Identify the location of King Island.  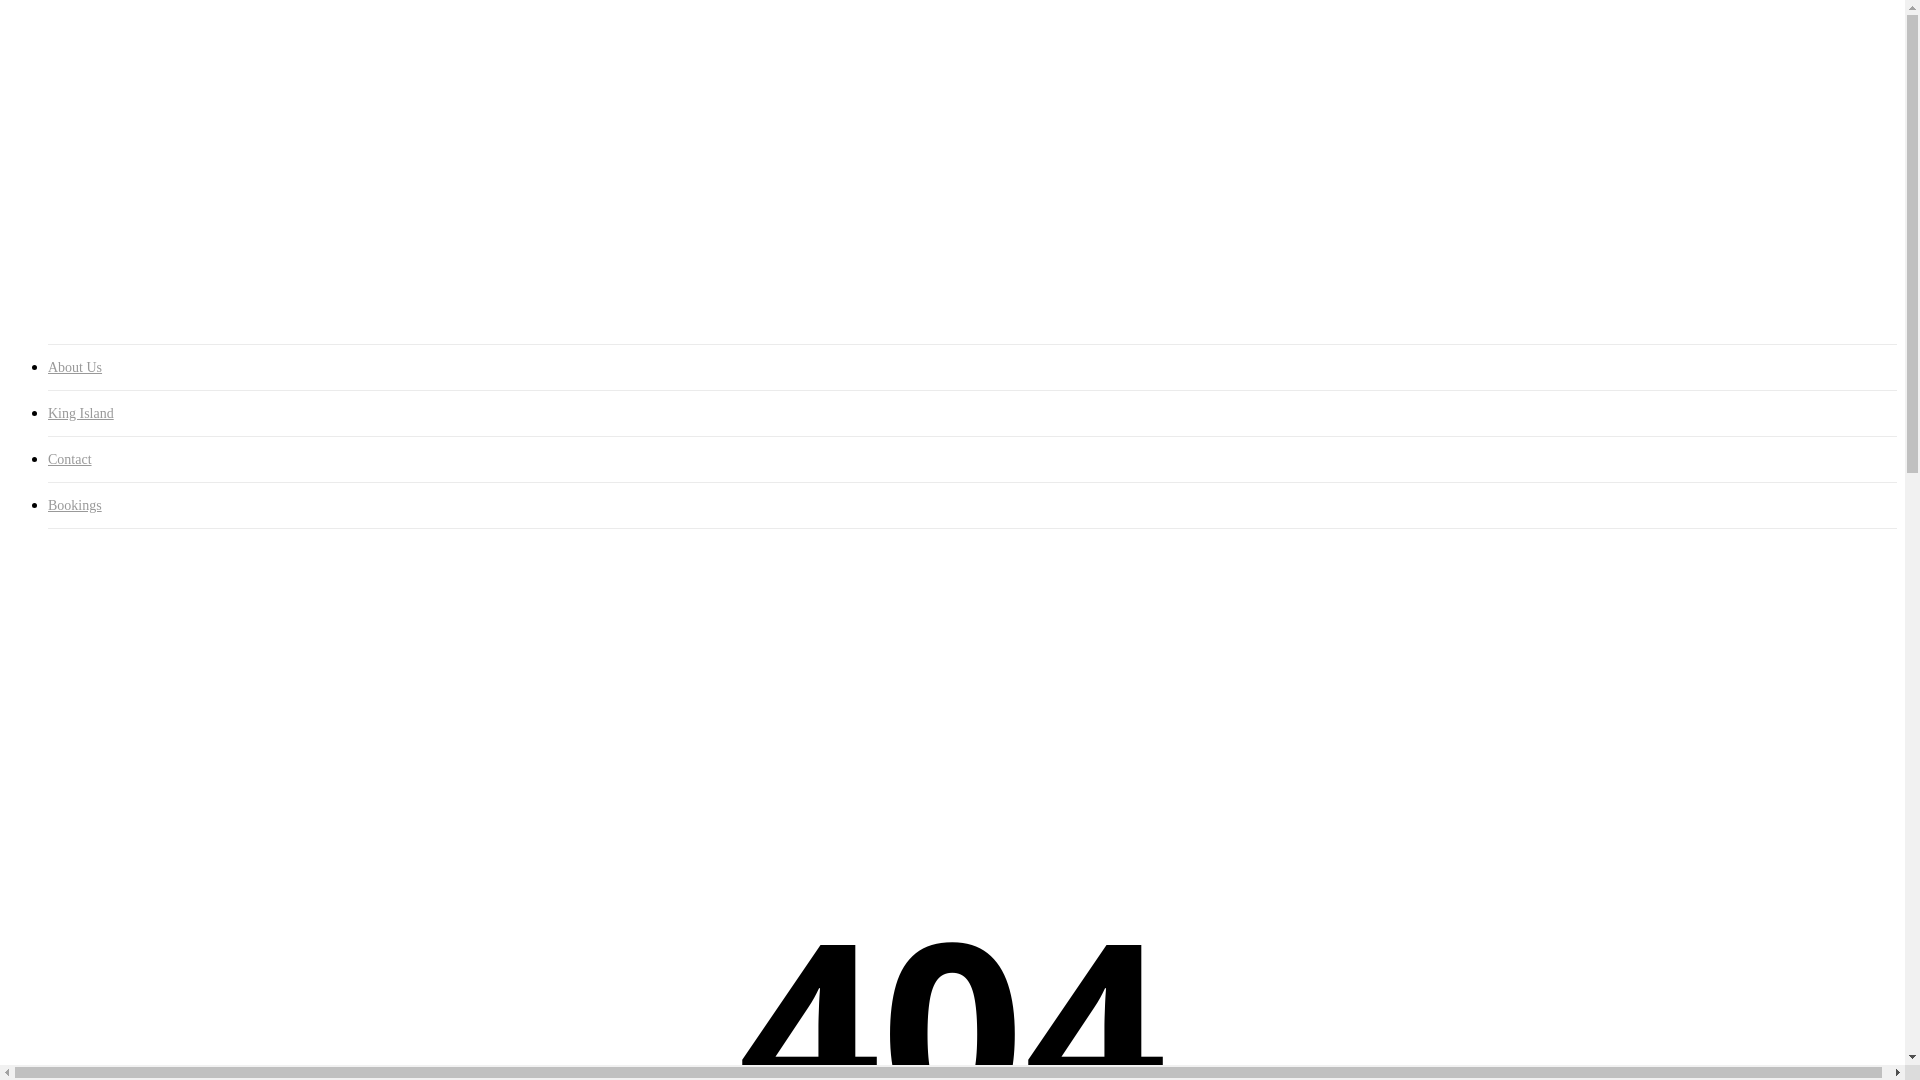
(85, 214).